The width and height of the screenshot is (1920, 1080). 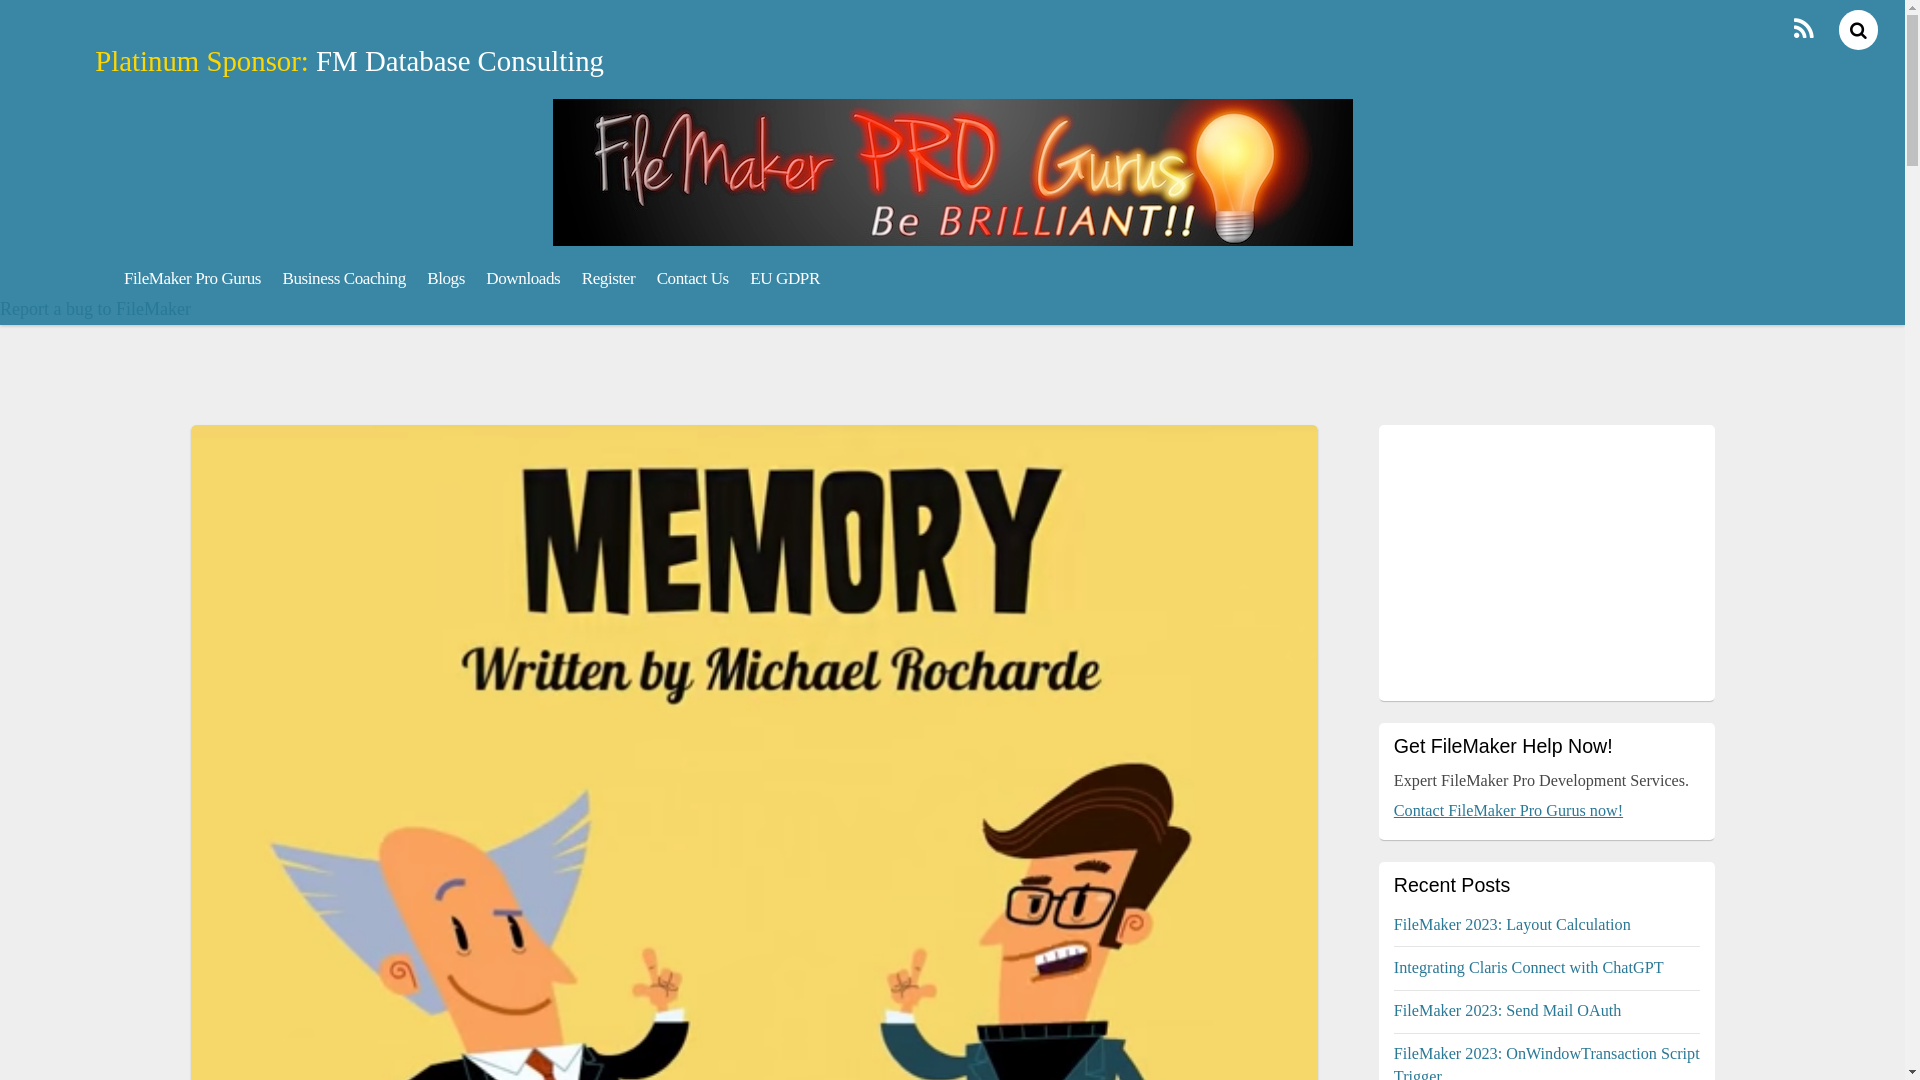 What do you see at coordinates (445, 278) in the screenshot?
I see `Blogs` at bounding box center [445, 278].